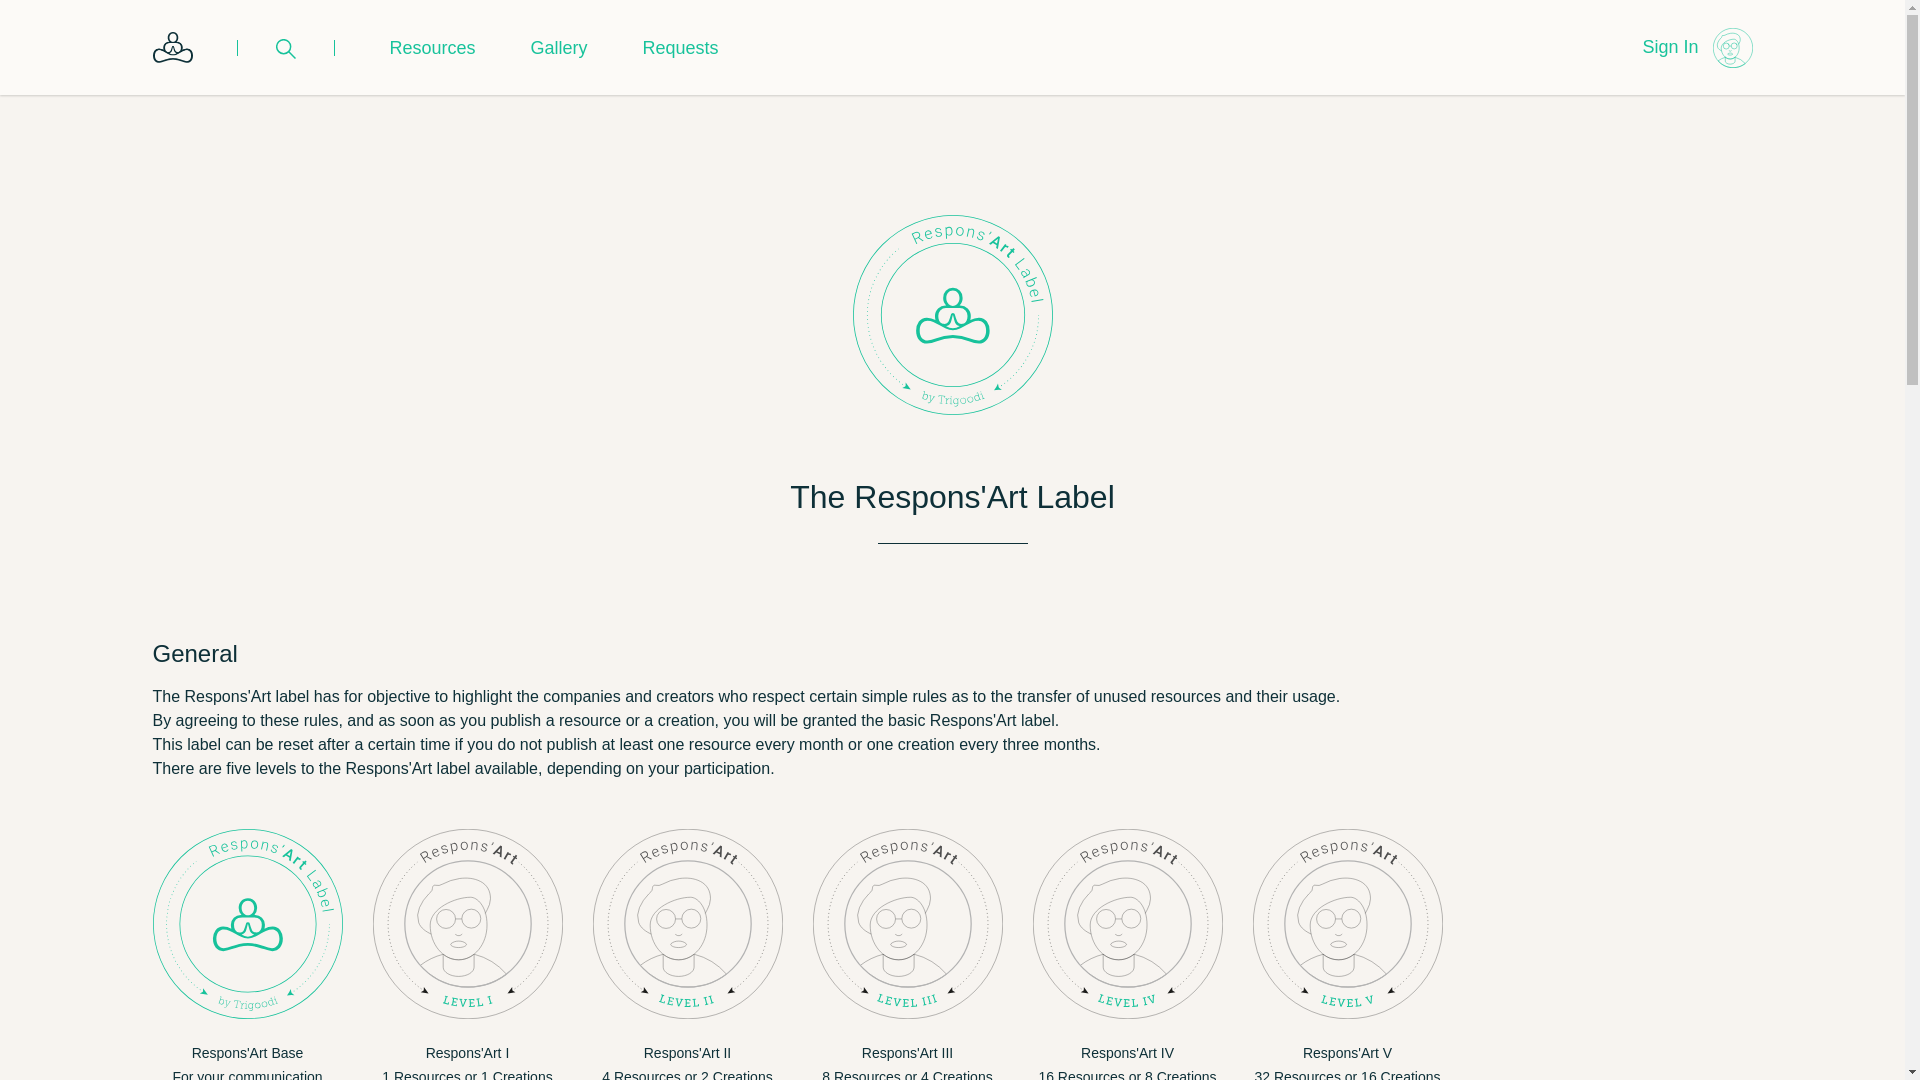  Describe the element at coordinates (1732, 48) in the screenshot. I see `Login` at that location.